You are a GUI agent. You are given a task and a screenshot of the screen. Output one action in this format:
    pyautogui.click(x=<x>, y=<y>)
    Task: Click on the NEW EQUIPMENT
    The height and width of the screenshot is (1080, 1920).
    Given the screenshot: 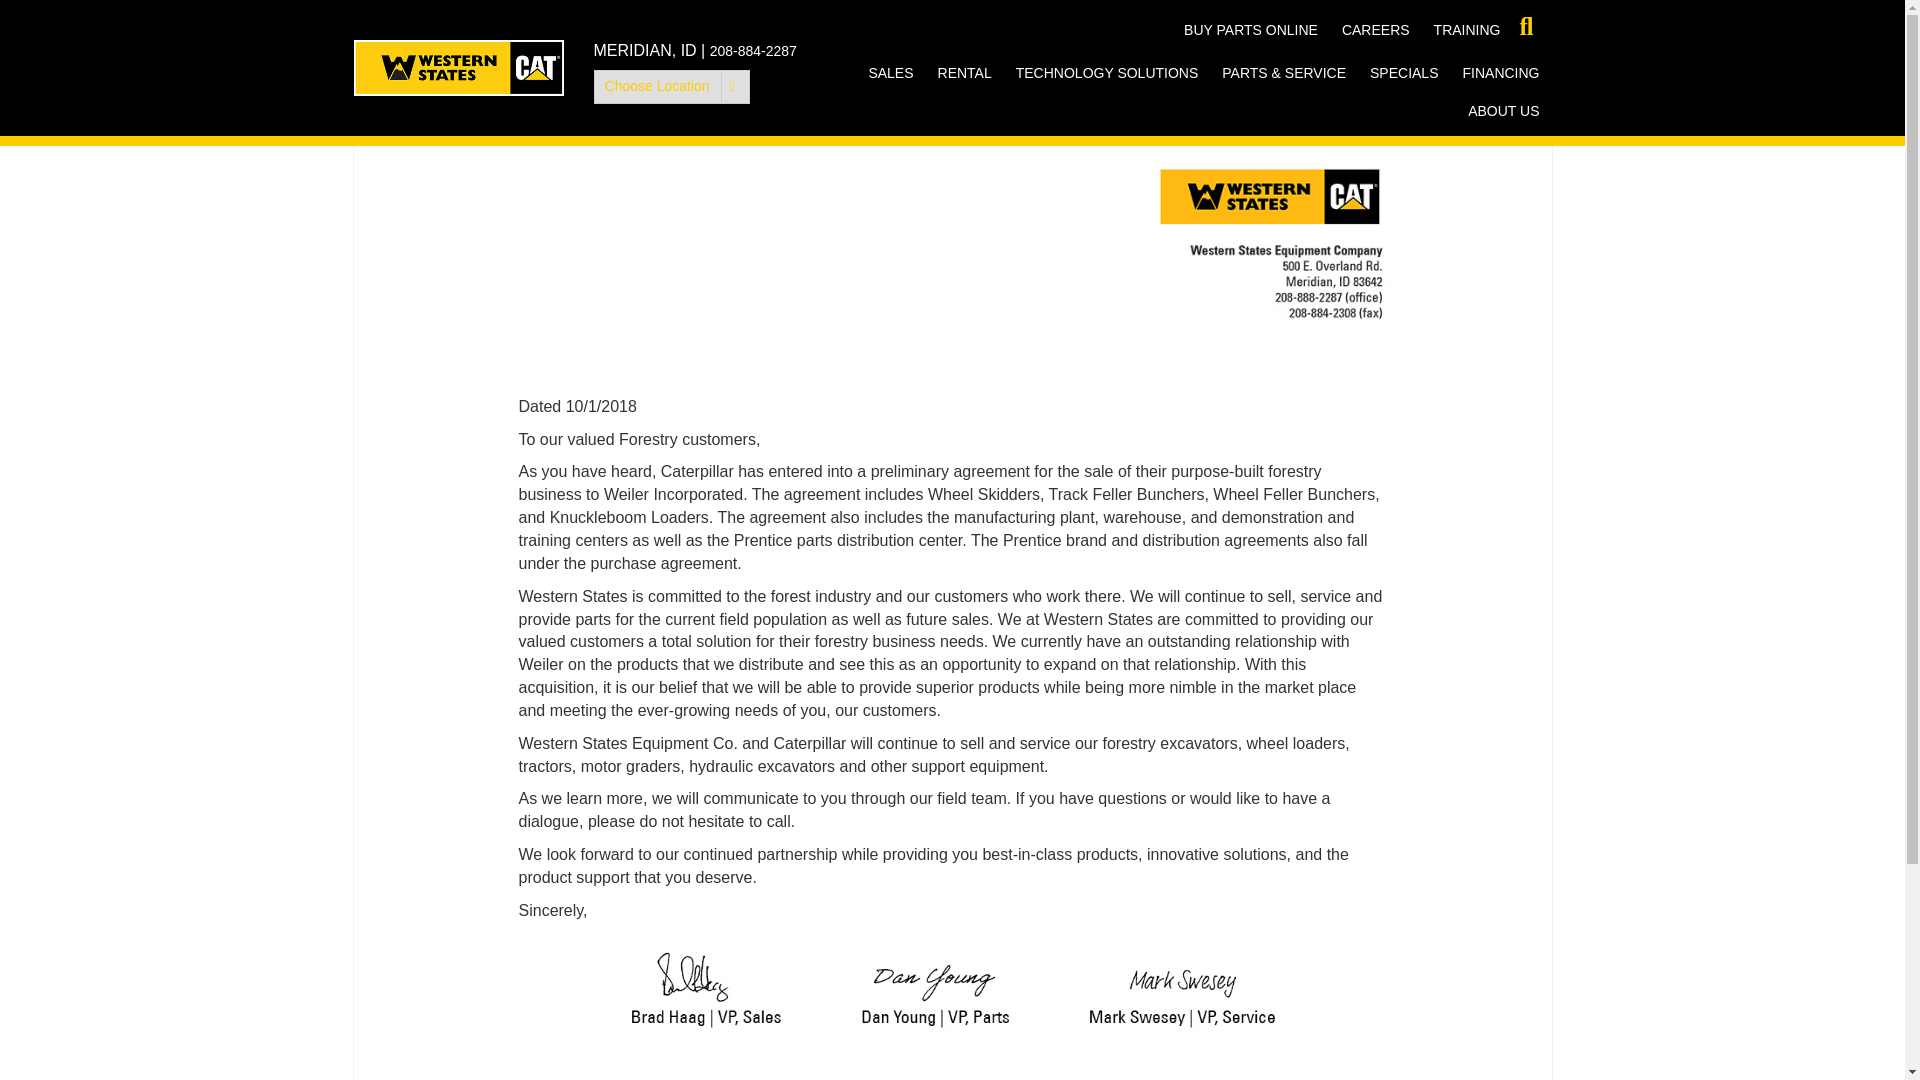 What is the action you would take?
    pyautogui.click(x=956, y=110)
    